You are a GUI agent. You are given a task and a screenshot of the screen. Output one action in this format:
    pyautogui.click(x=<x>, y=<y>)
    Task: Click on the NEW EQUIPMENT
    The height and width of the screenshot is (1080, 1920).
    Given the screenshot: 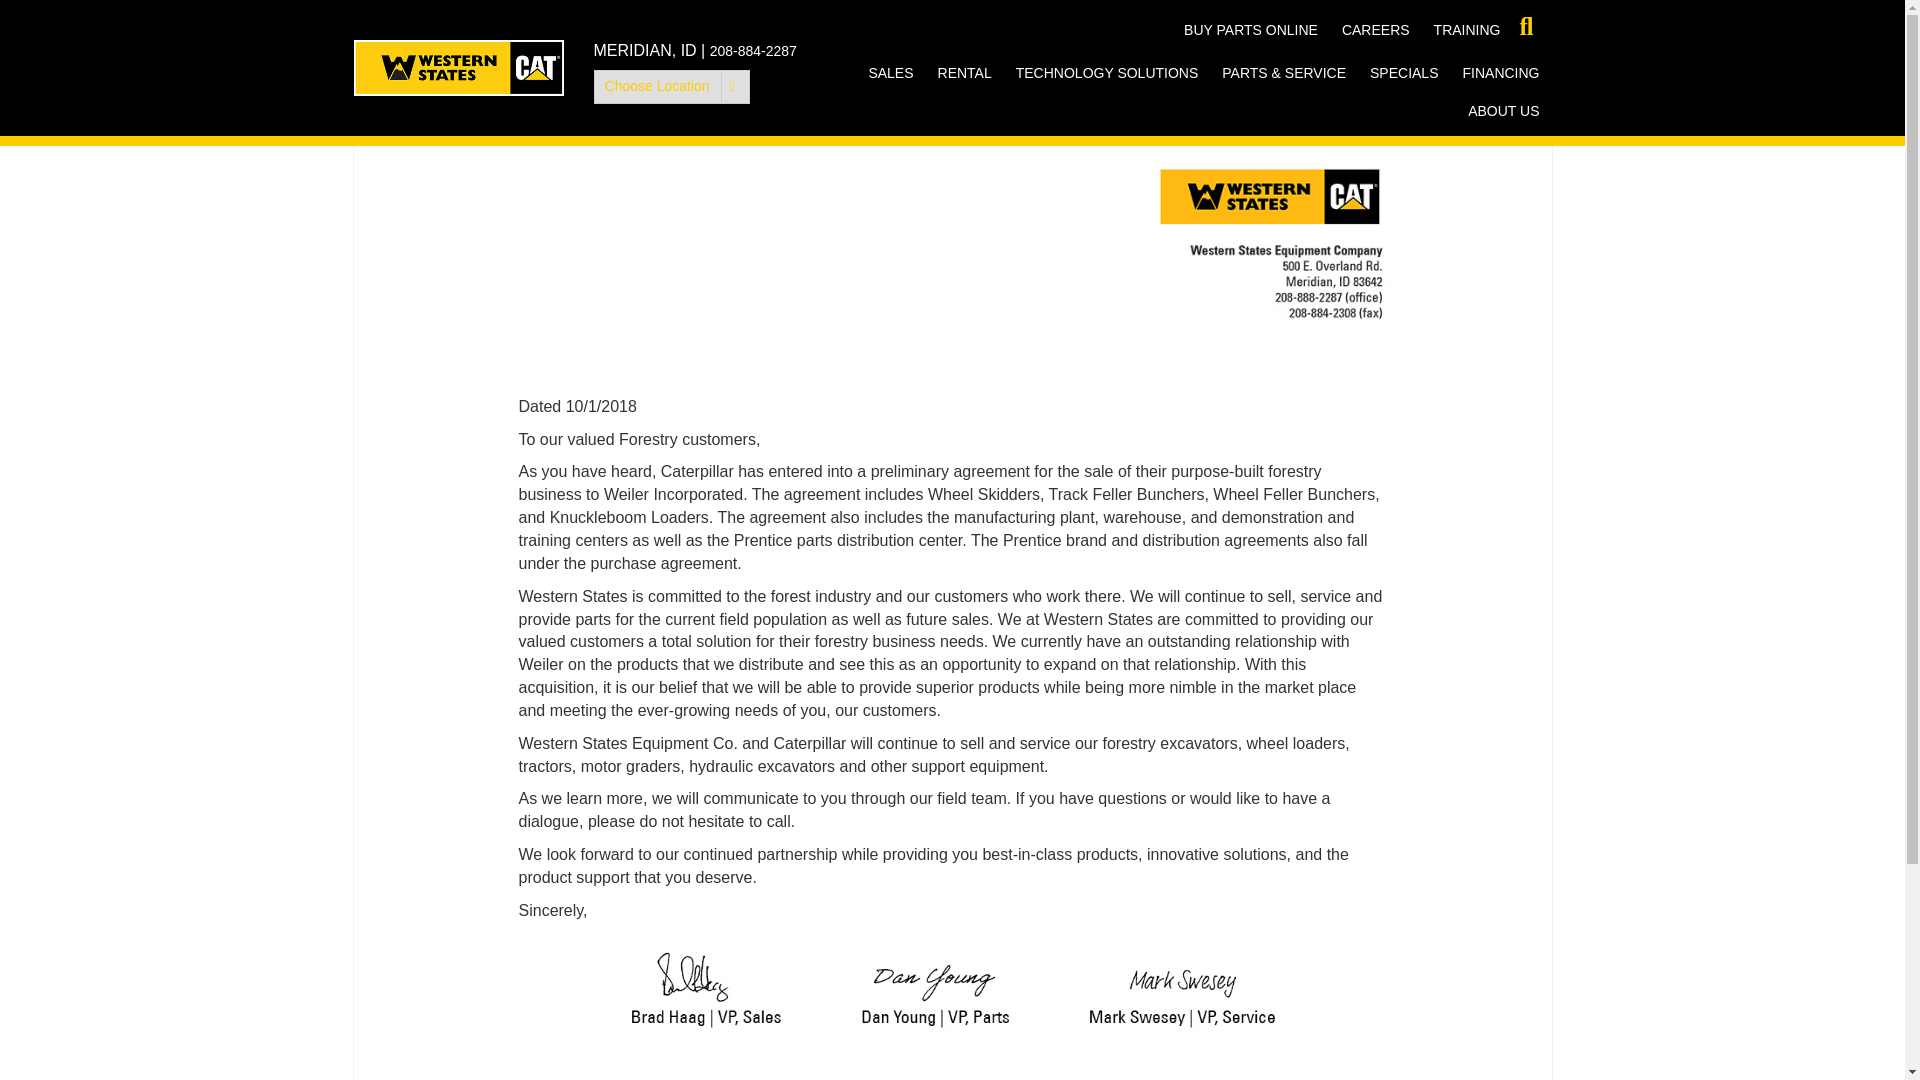 What is the action you would take?
    pyautogui.click(x=956, y=110)
    